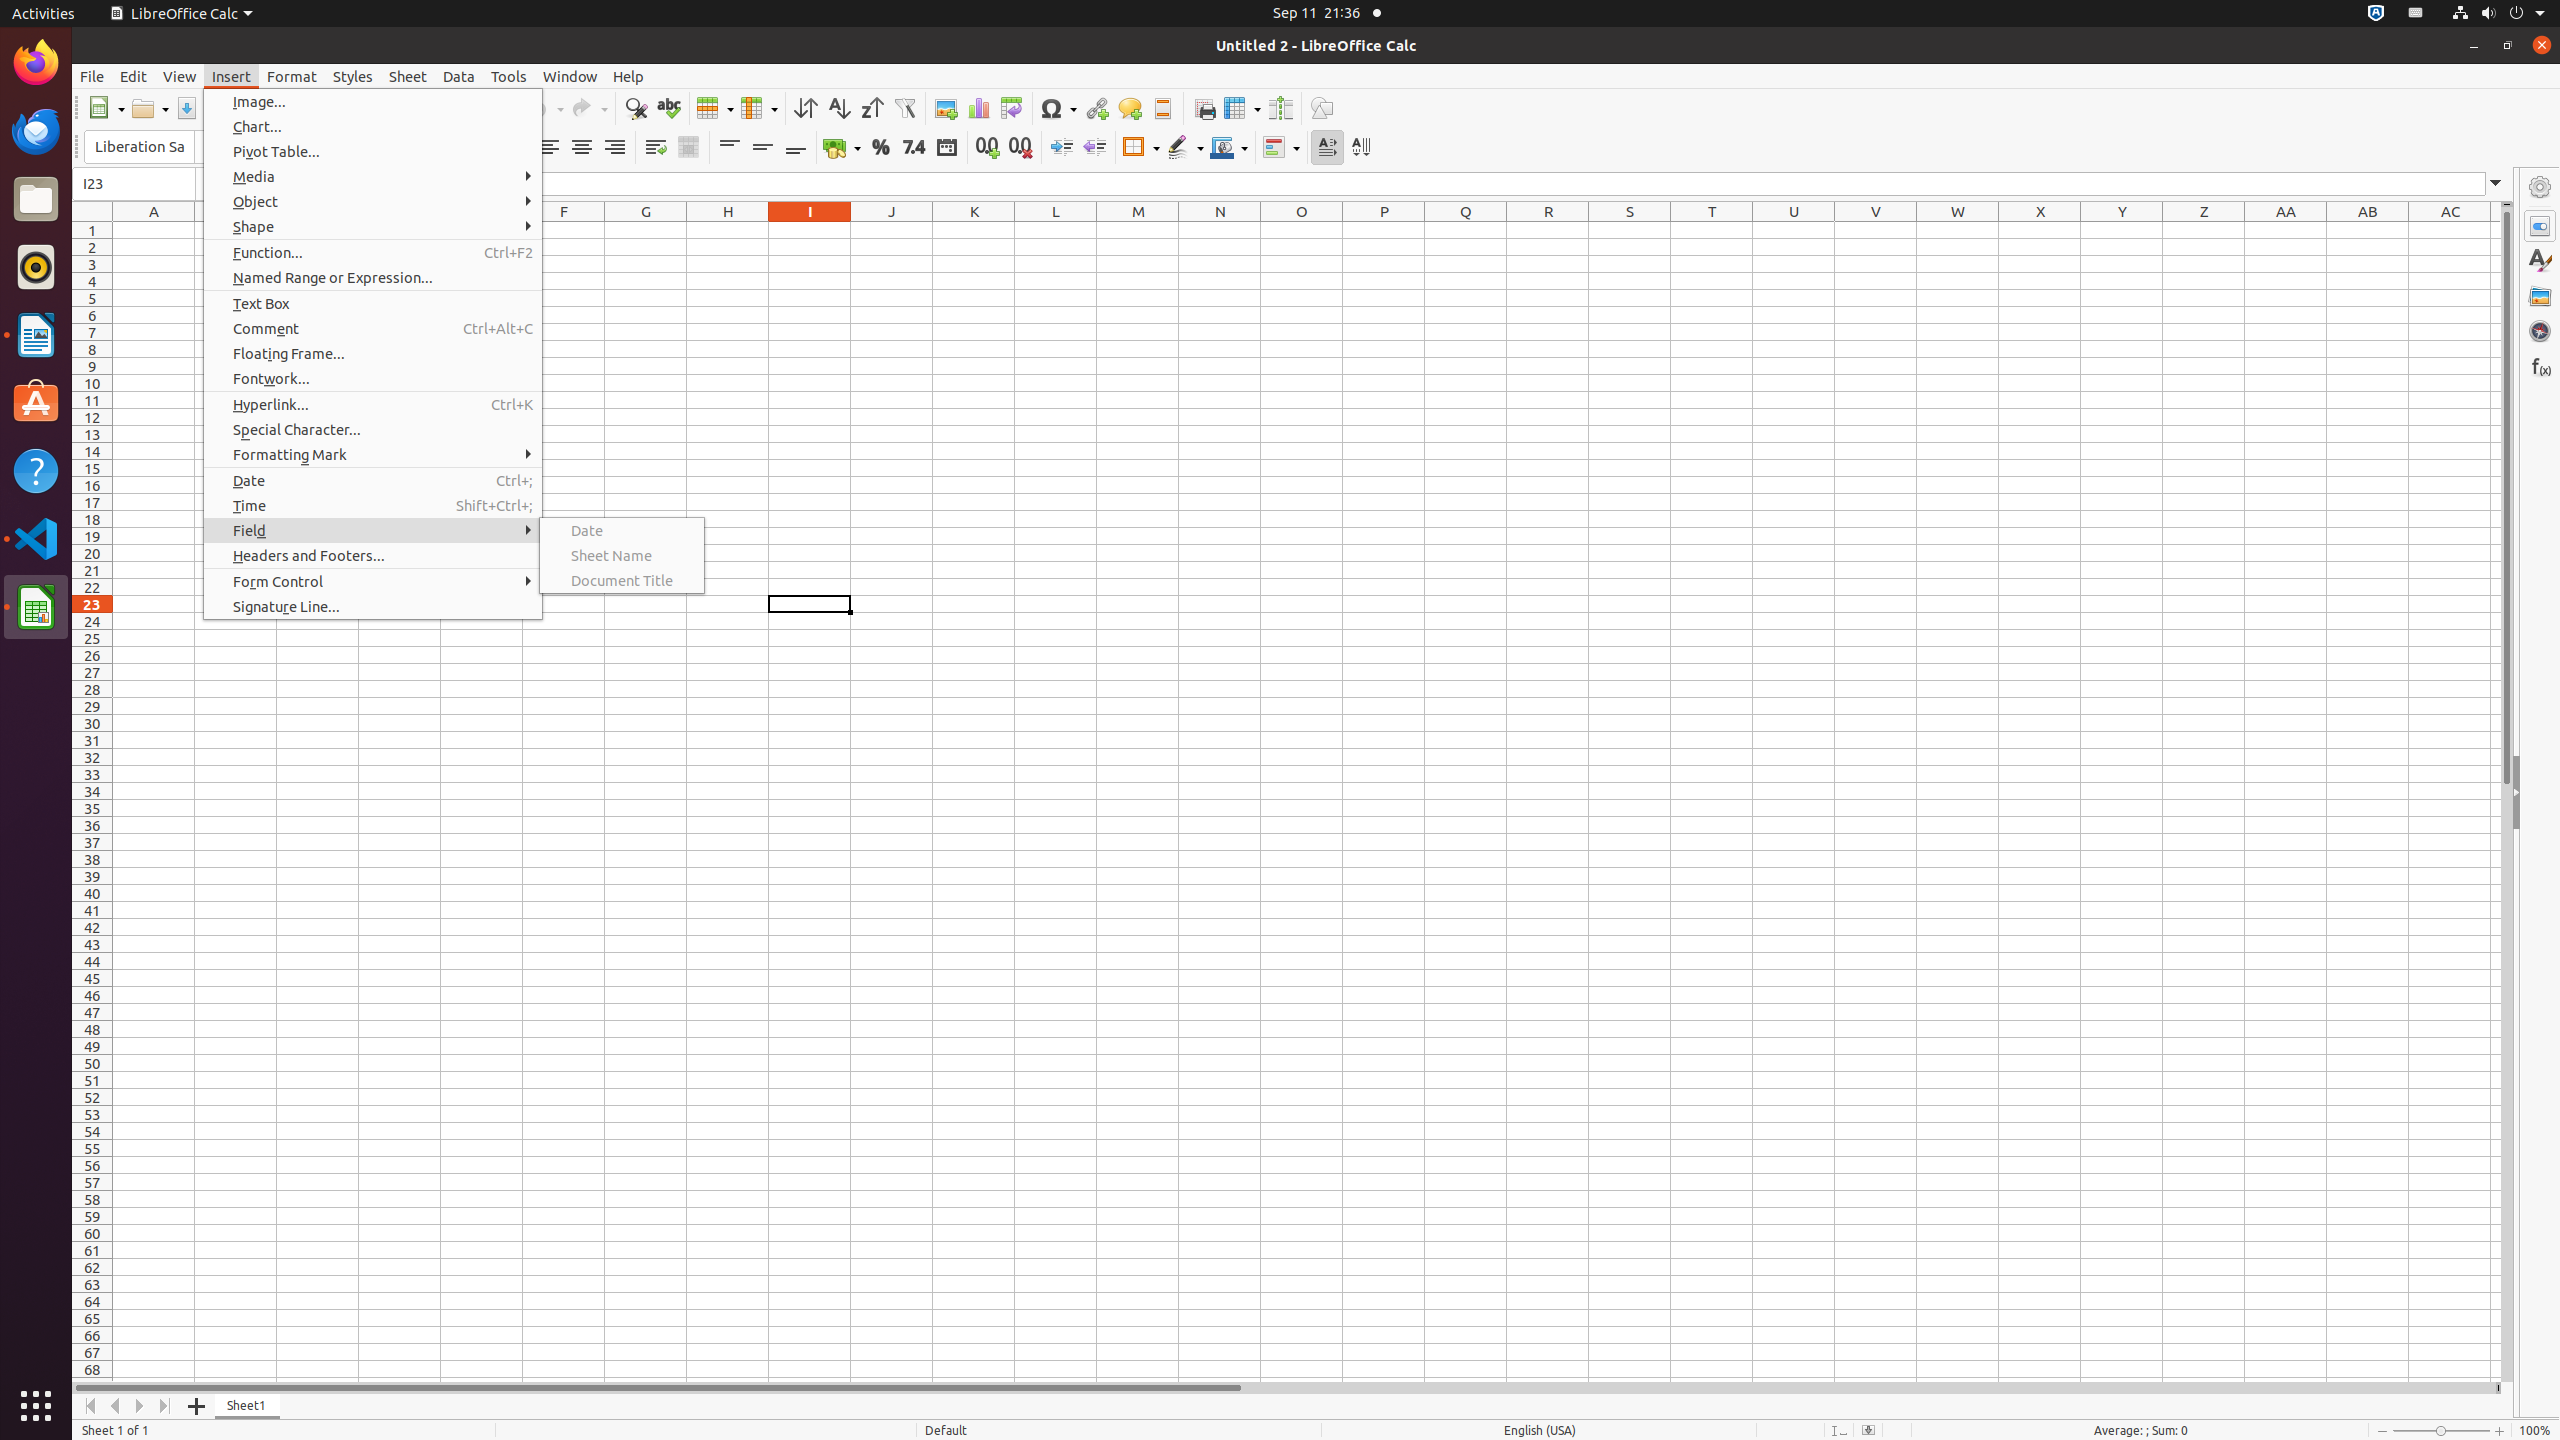  What do you see at coordinates (1220, 230) in the screenshot?
I see `N1` at bounding box center [1220, 230].